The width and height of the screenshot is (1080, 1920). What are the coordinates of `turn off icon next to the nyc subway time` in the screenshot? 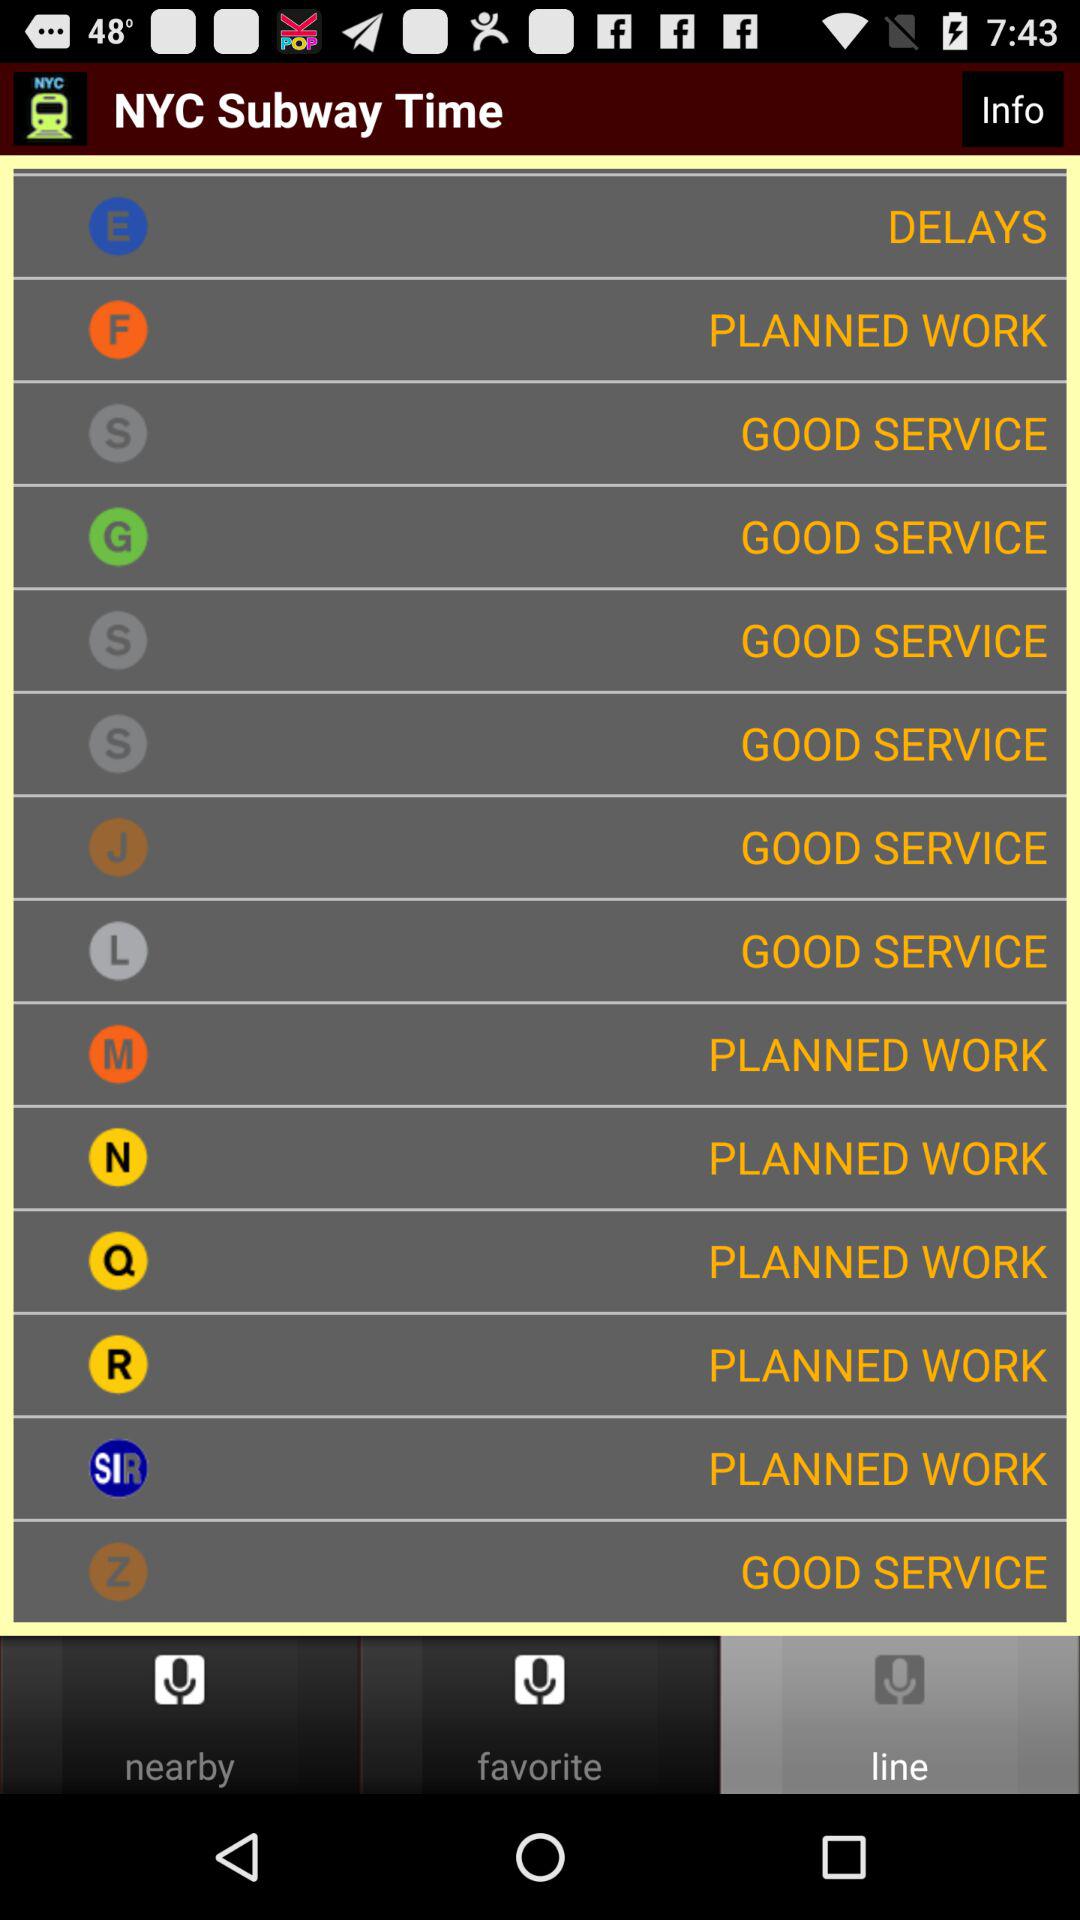 It's located at (1012, 109).